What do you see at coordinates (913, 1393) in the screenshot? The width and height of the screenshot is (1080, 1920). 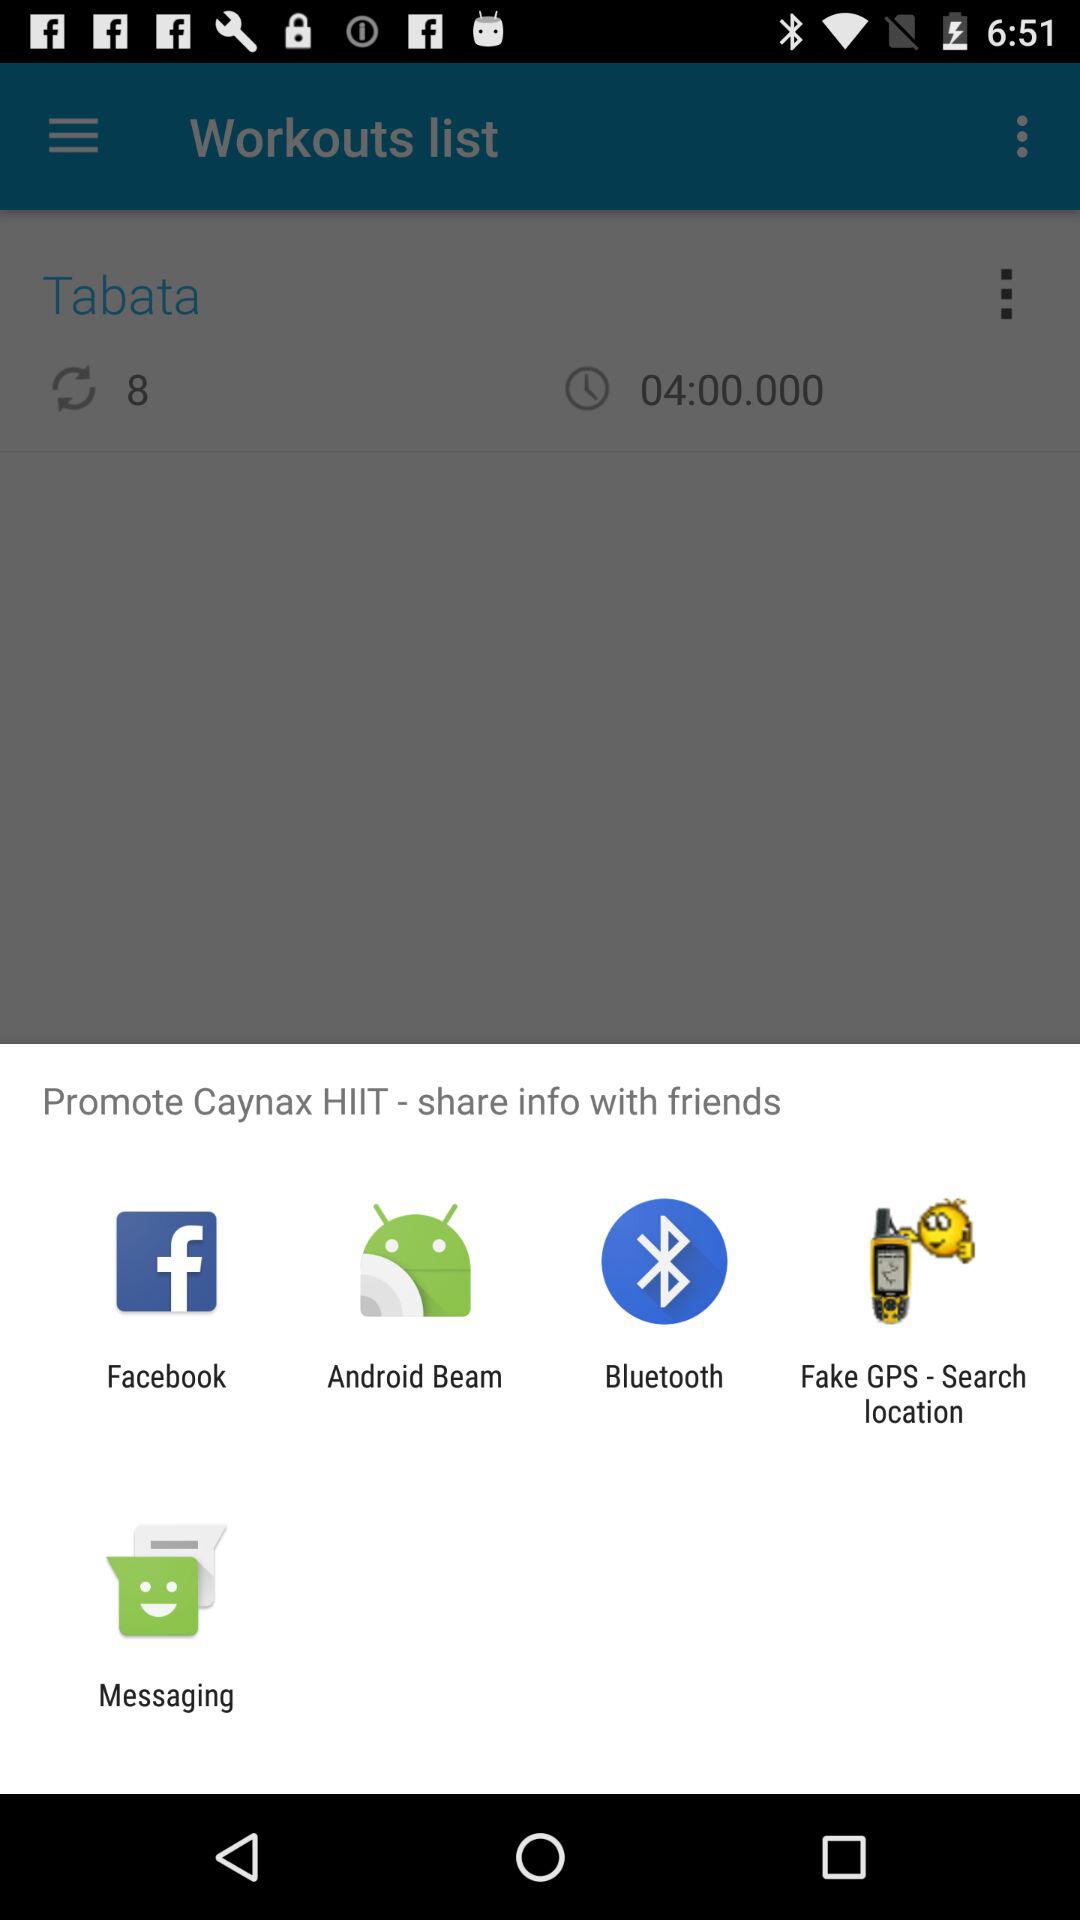 I see `click the fake gps search` at bounding box center [913, 1393].